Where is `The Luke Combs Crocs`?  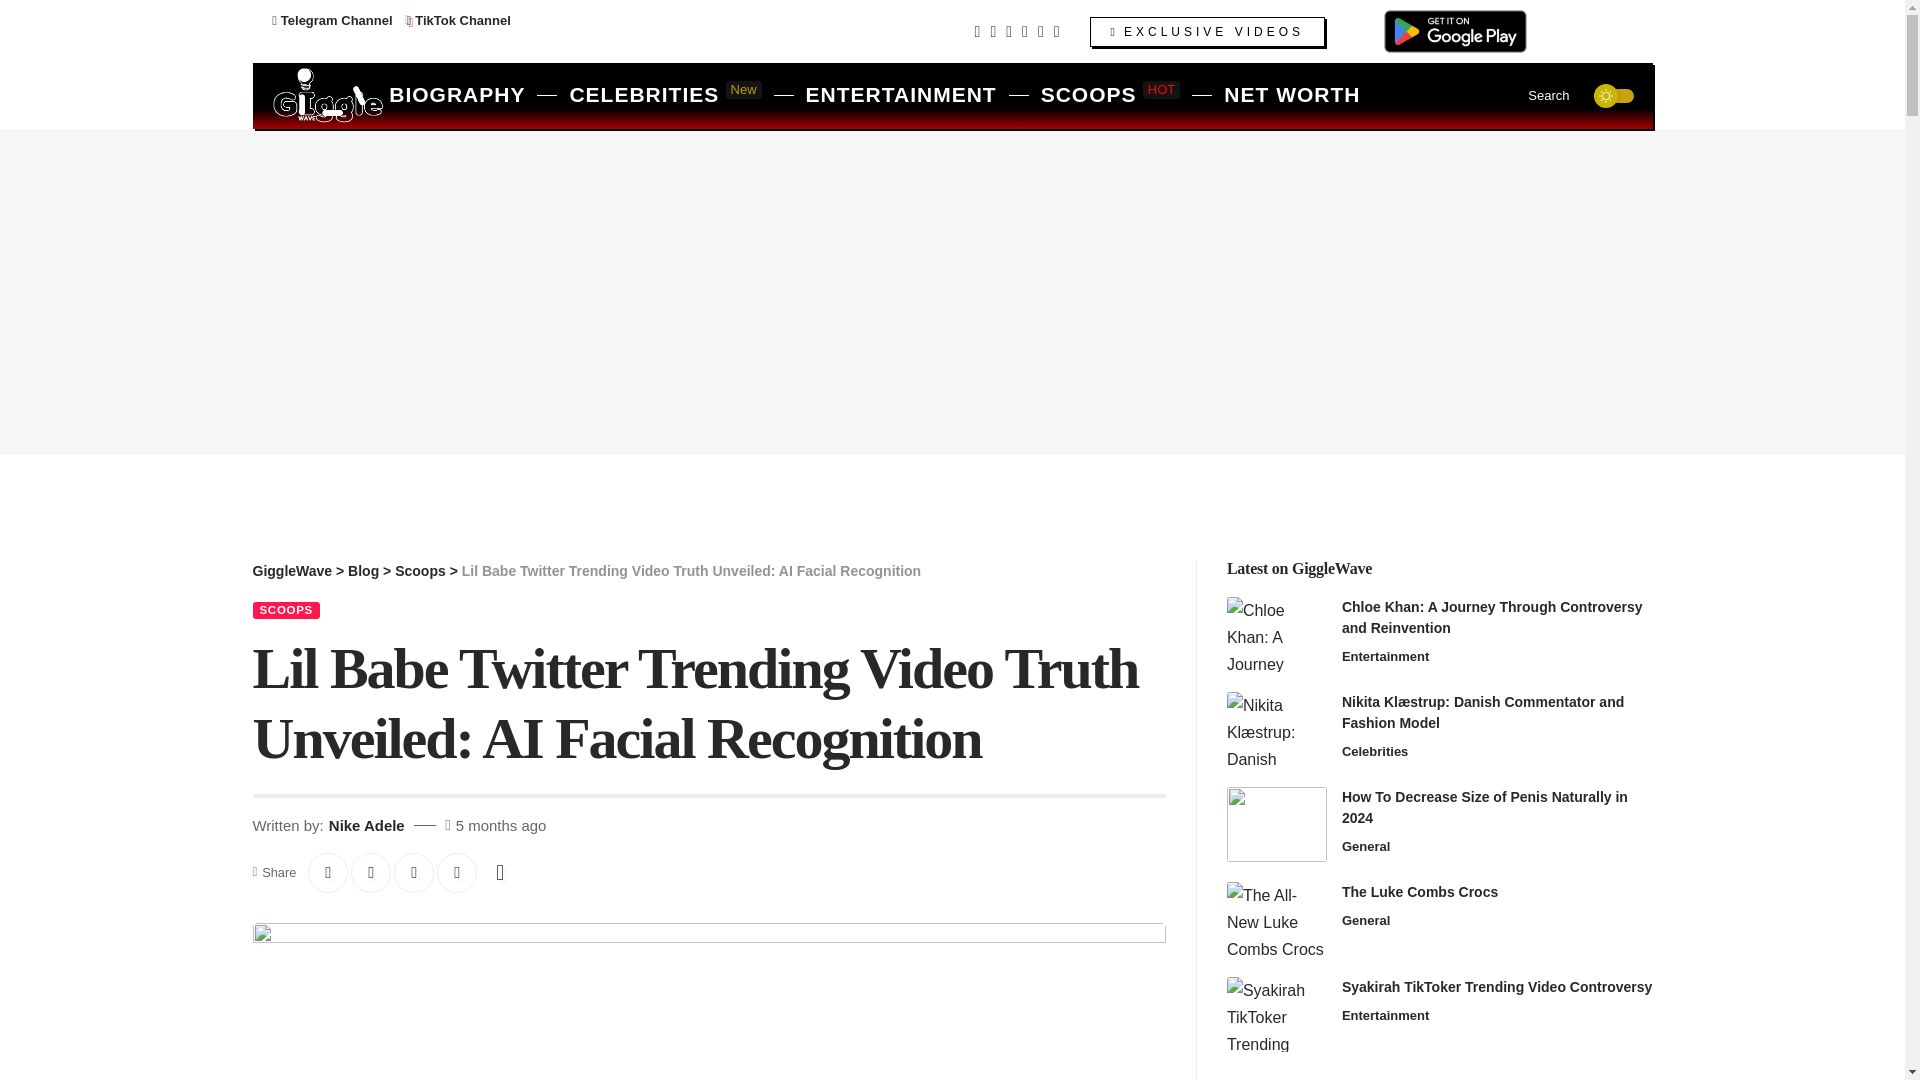
The Luke Combs Crocs is located at coordinates (1276, 919).